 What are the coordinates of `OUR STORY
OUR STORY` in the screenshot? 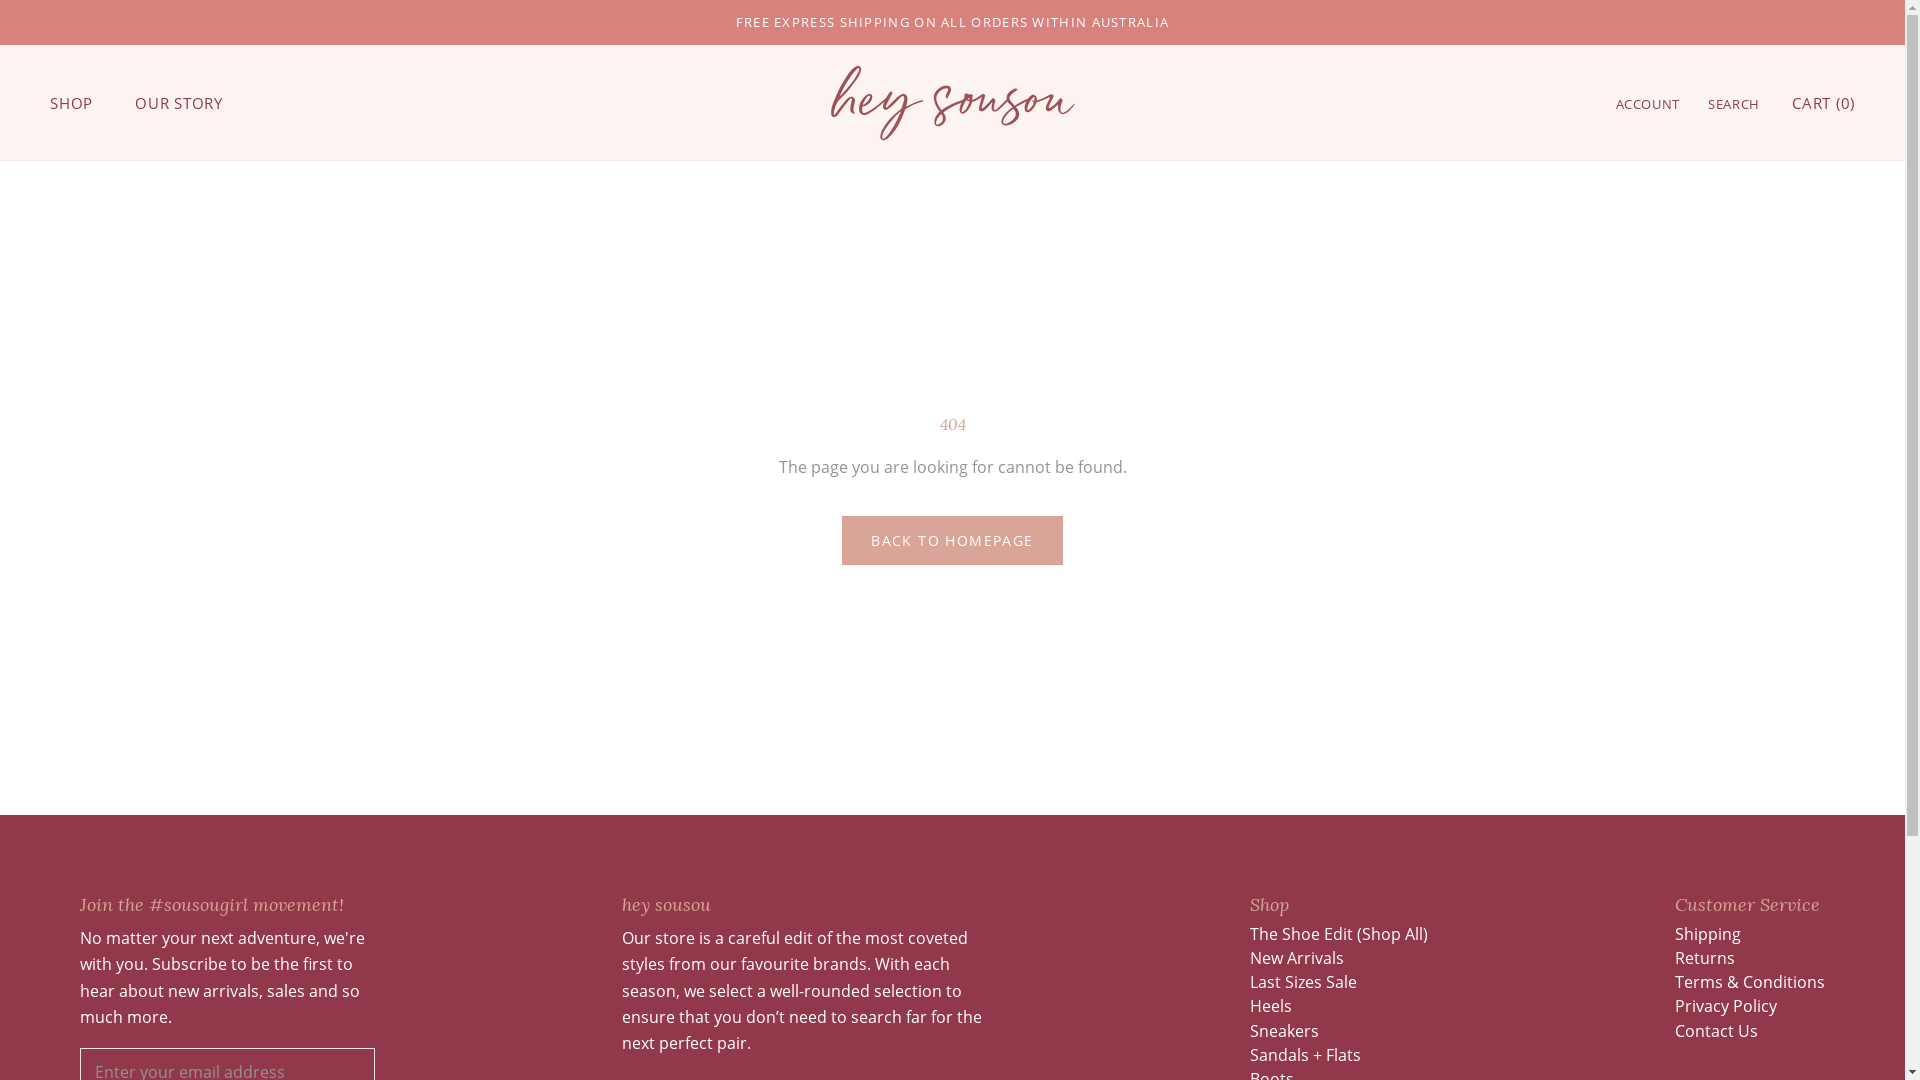 It's located at (179, 103).